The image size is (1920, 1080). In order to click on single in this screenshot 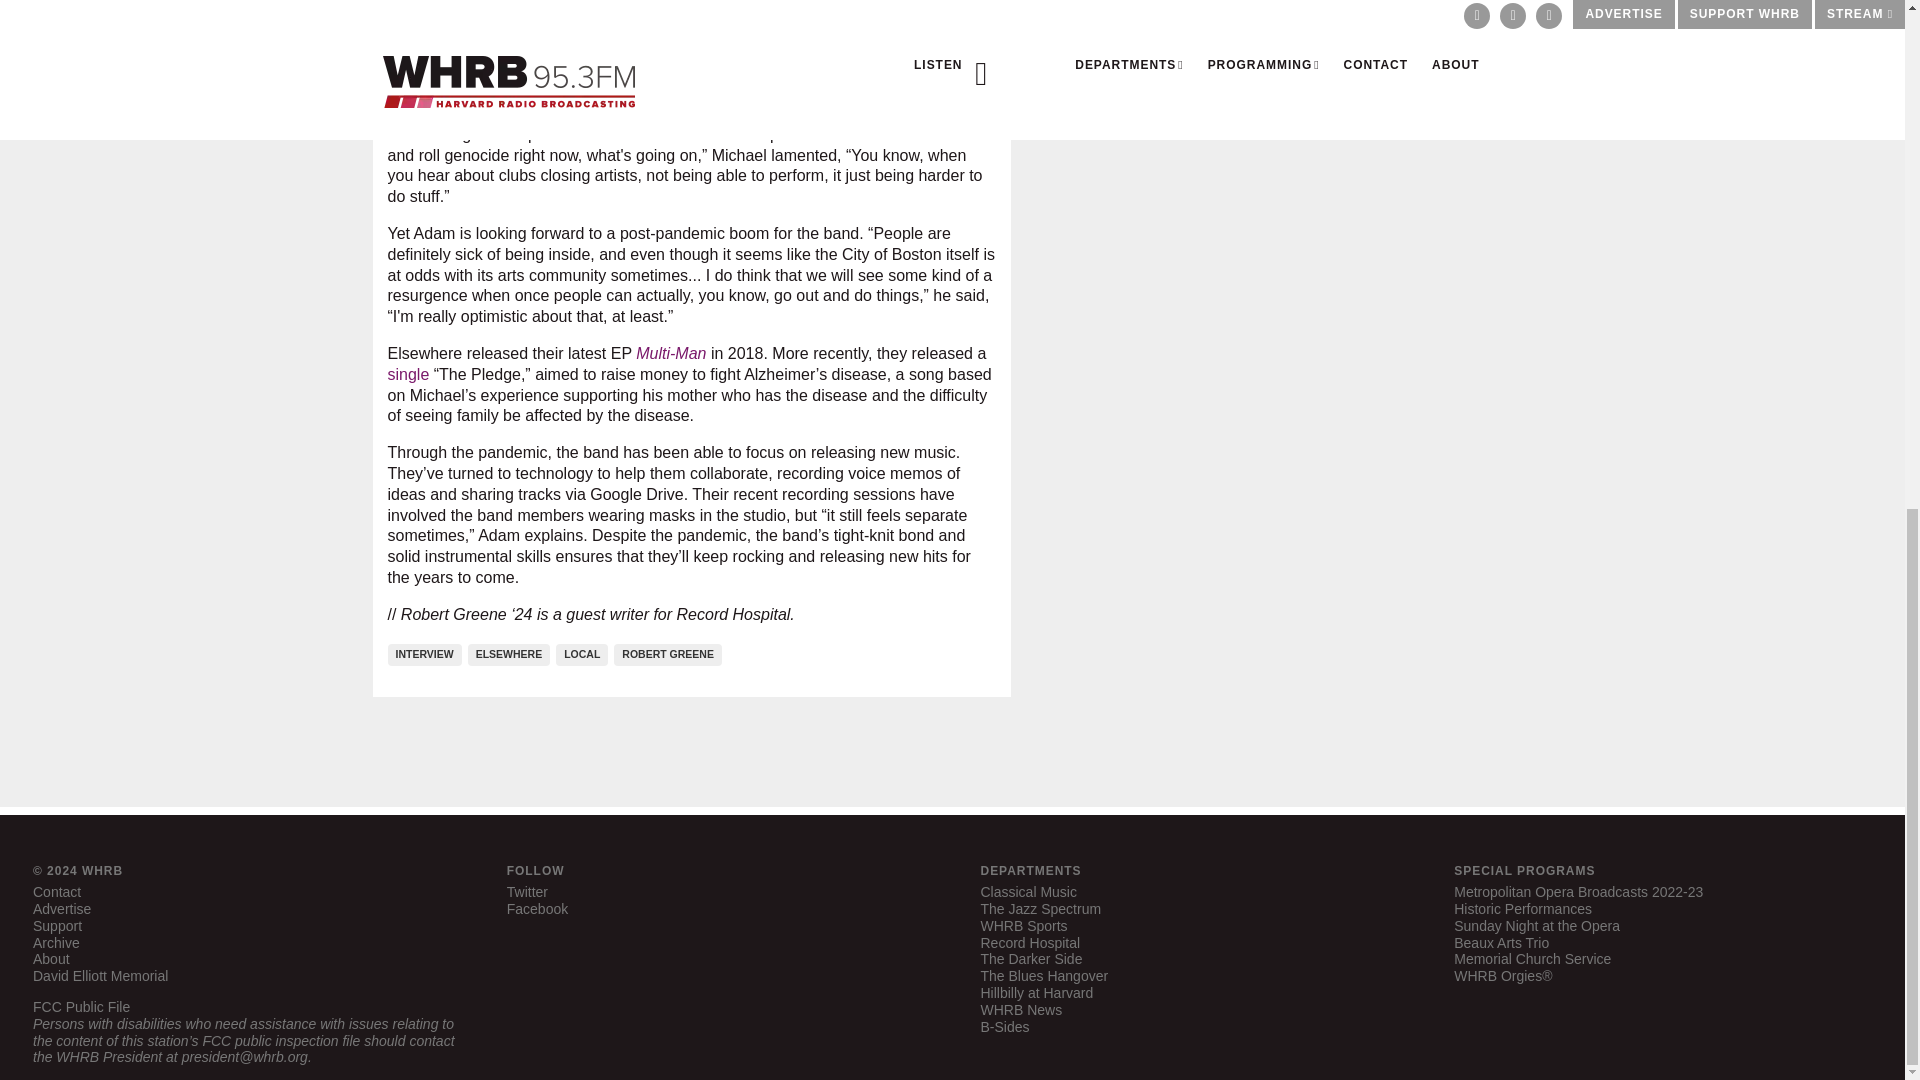, I will do `click(408, 374)`.